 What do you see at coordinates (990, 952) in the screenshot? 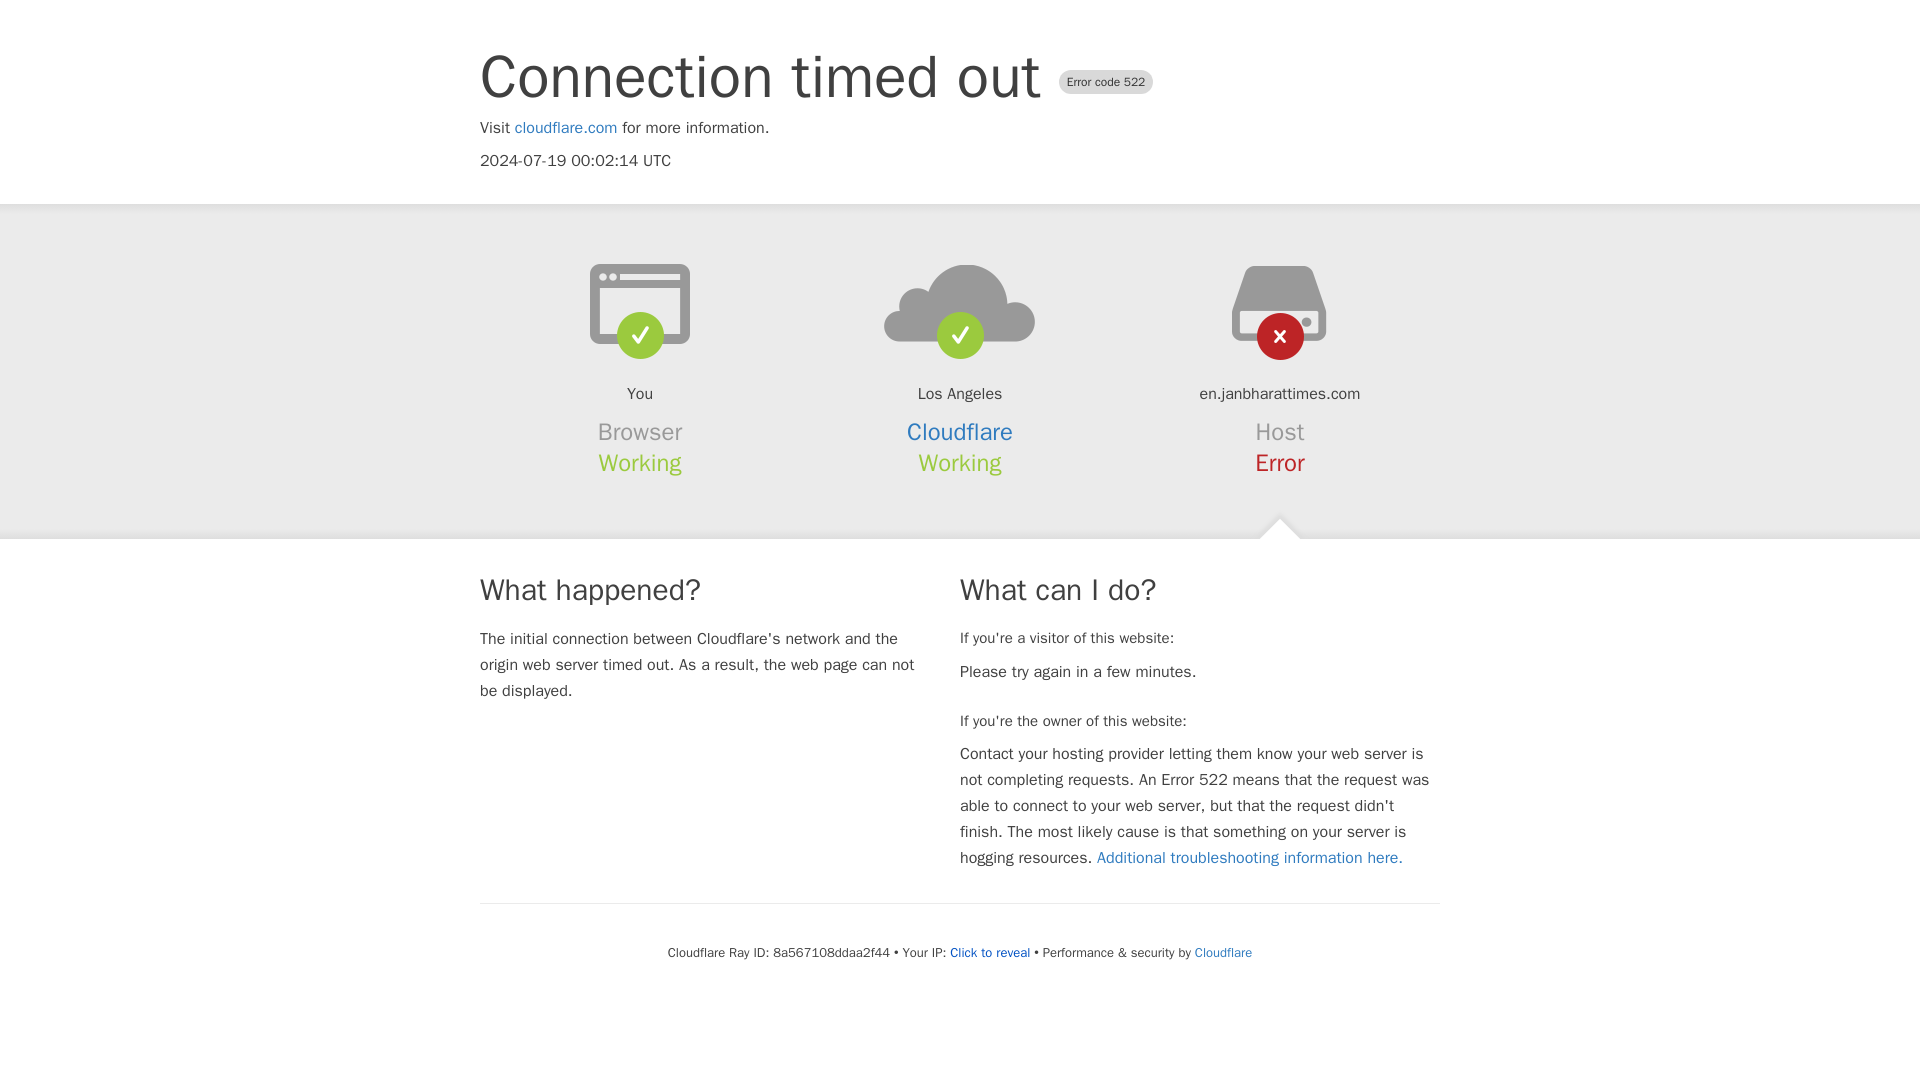
I see `Click to reveal` at bounding box center [990, 952].